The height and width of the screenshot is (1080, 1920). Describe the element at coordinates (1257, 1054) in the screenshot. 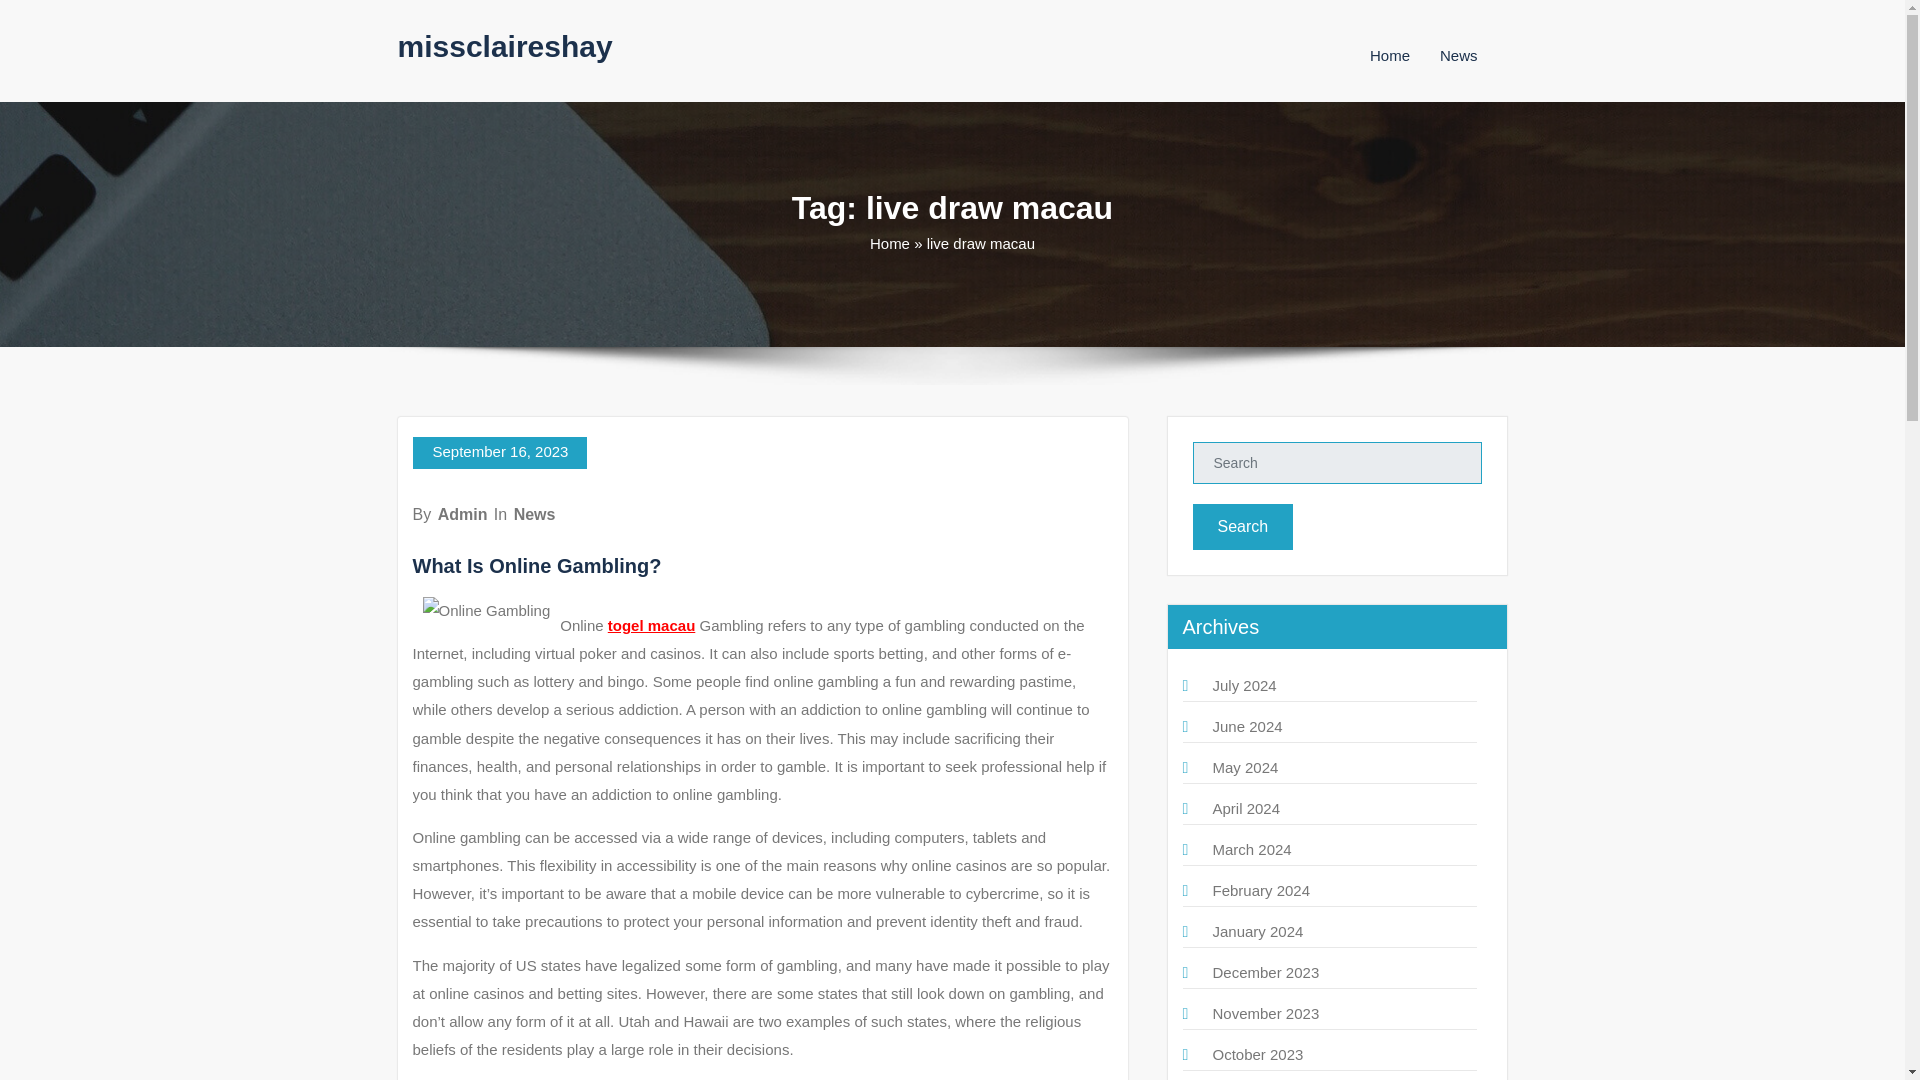

I see `October 2023` at that location.